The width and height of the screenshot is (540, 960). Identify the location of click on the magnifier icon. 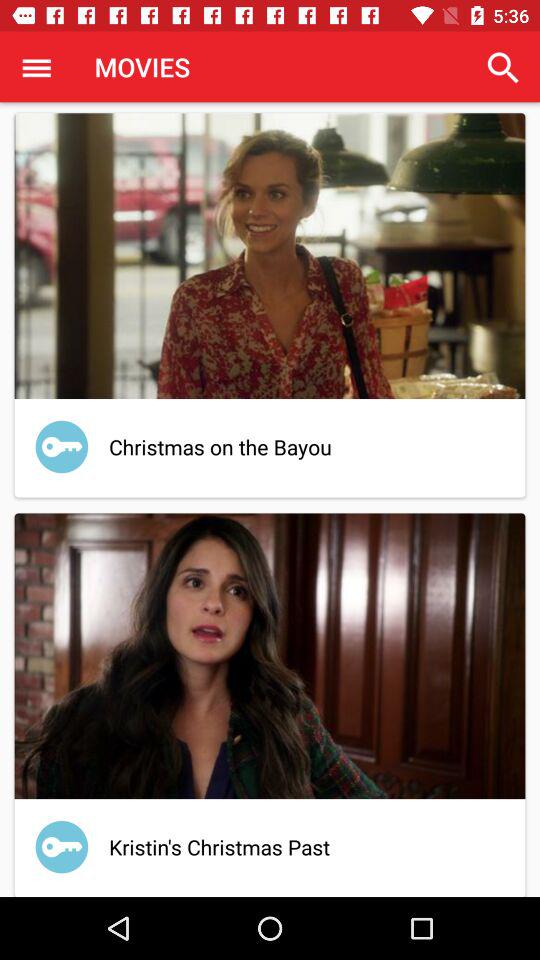
(504, 67).